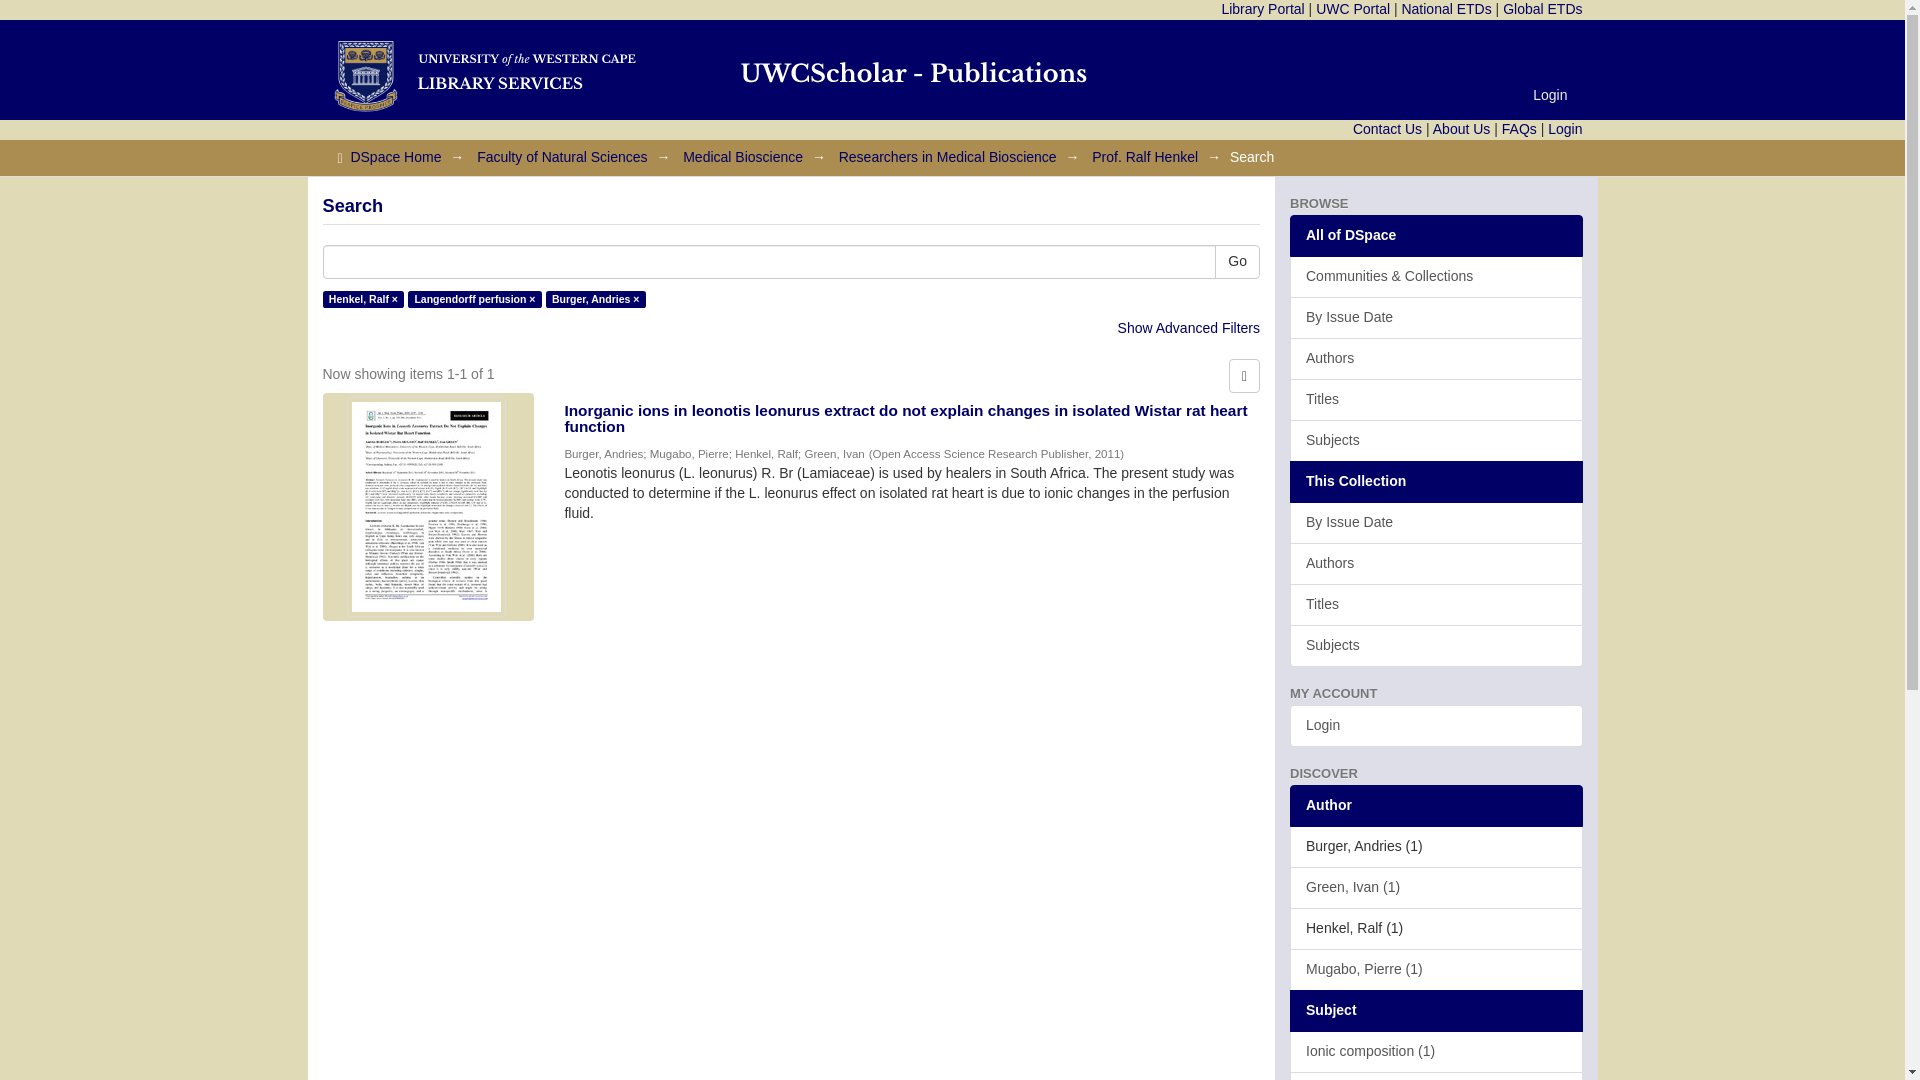 The height and width of the screenshot is (1080, 1920). I want to click on Faculty of Natural Sciences, so click(562, 157).